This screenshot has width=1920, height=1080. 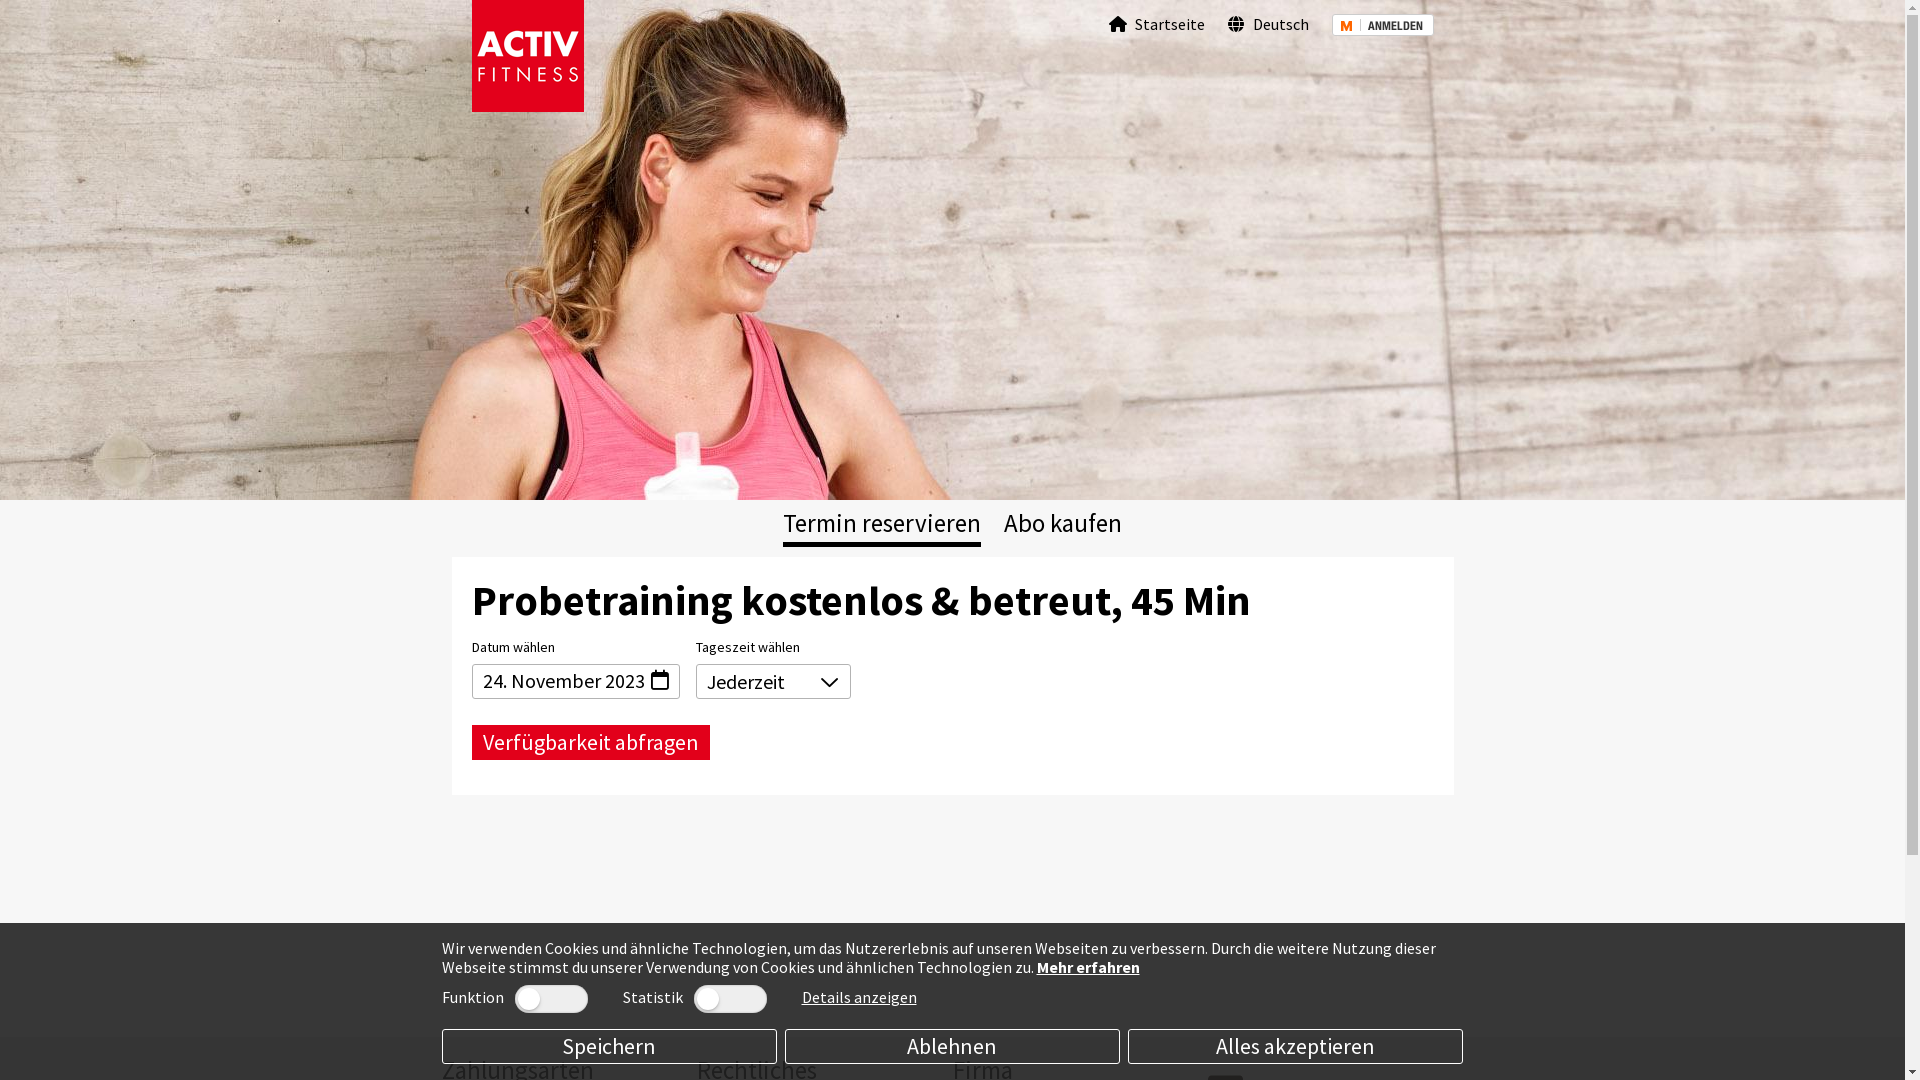 I want to click on Details anzeigen, so click(x=860, y=997).